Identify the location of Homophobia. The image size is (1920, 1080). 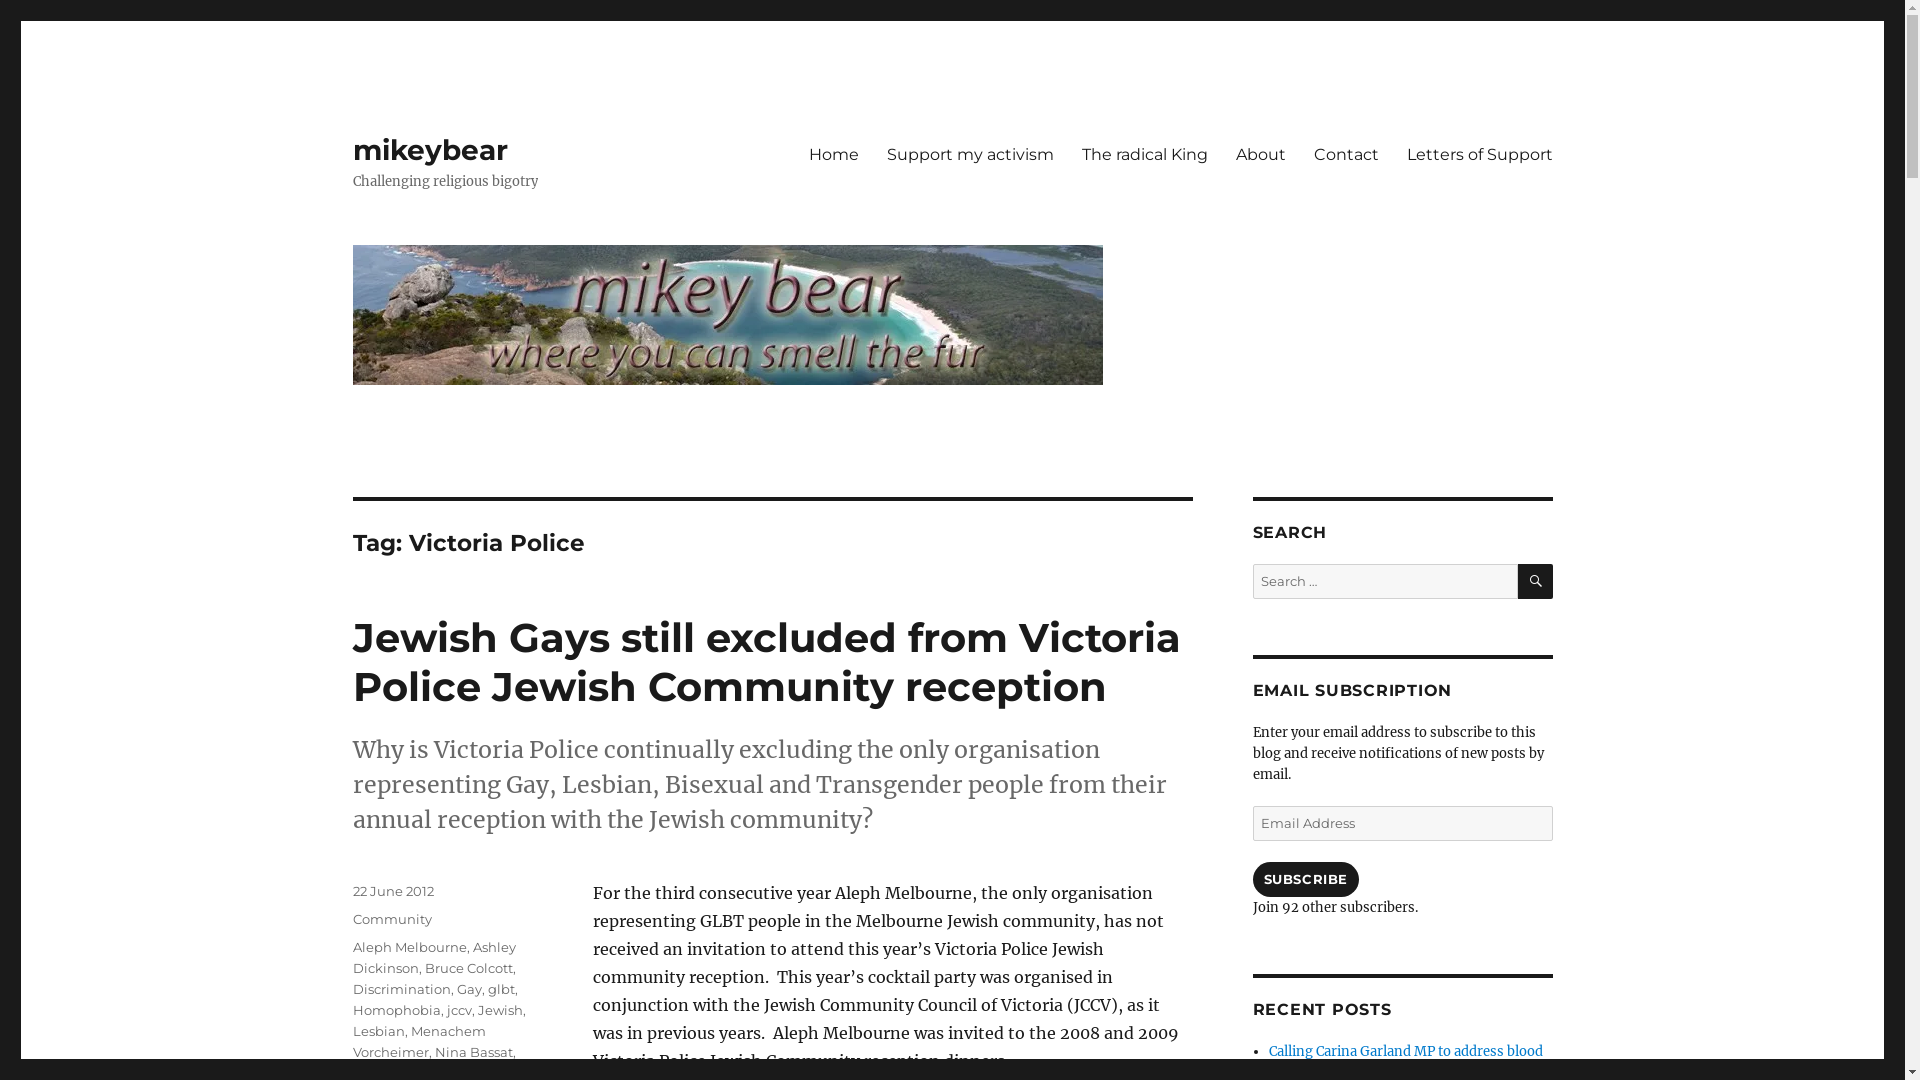
(396, 1010).